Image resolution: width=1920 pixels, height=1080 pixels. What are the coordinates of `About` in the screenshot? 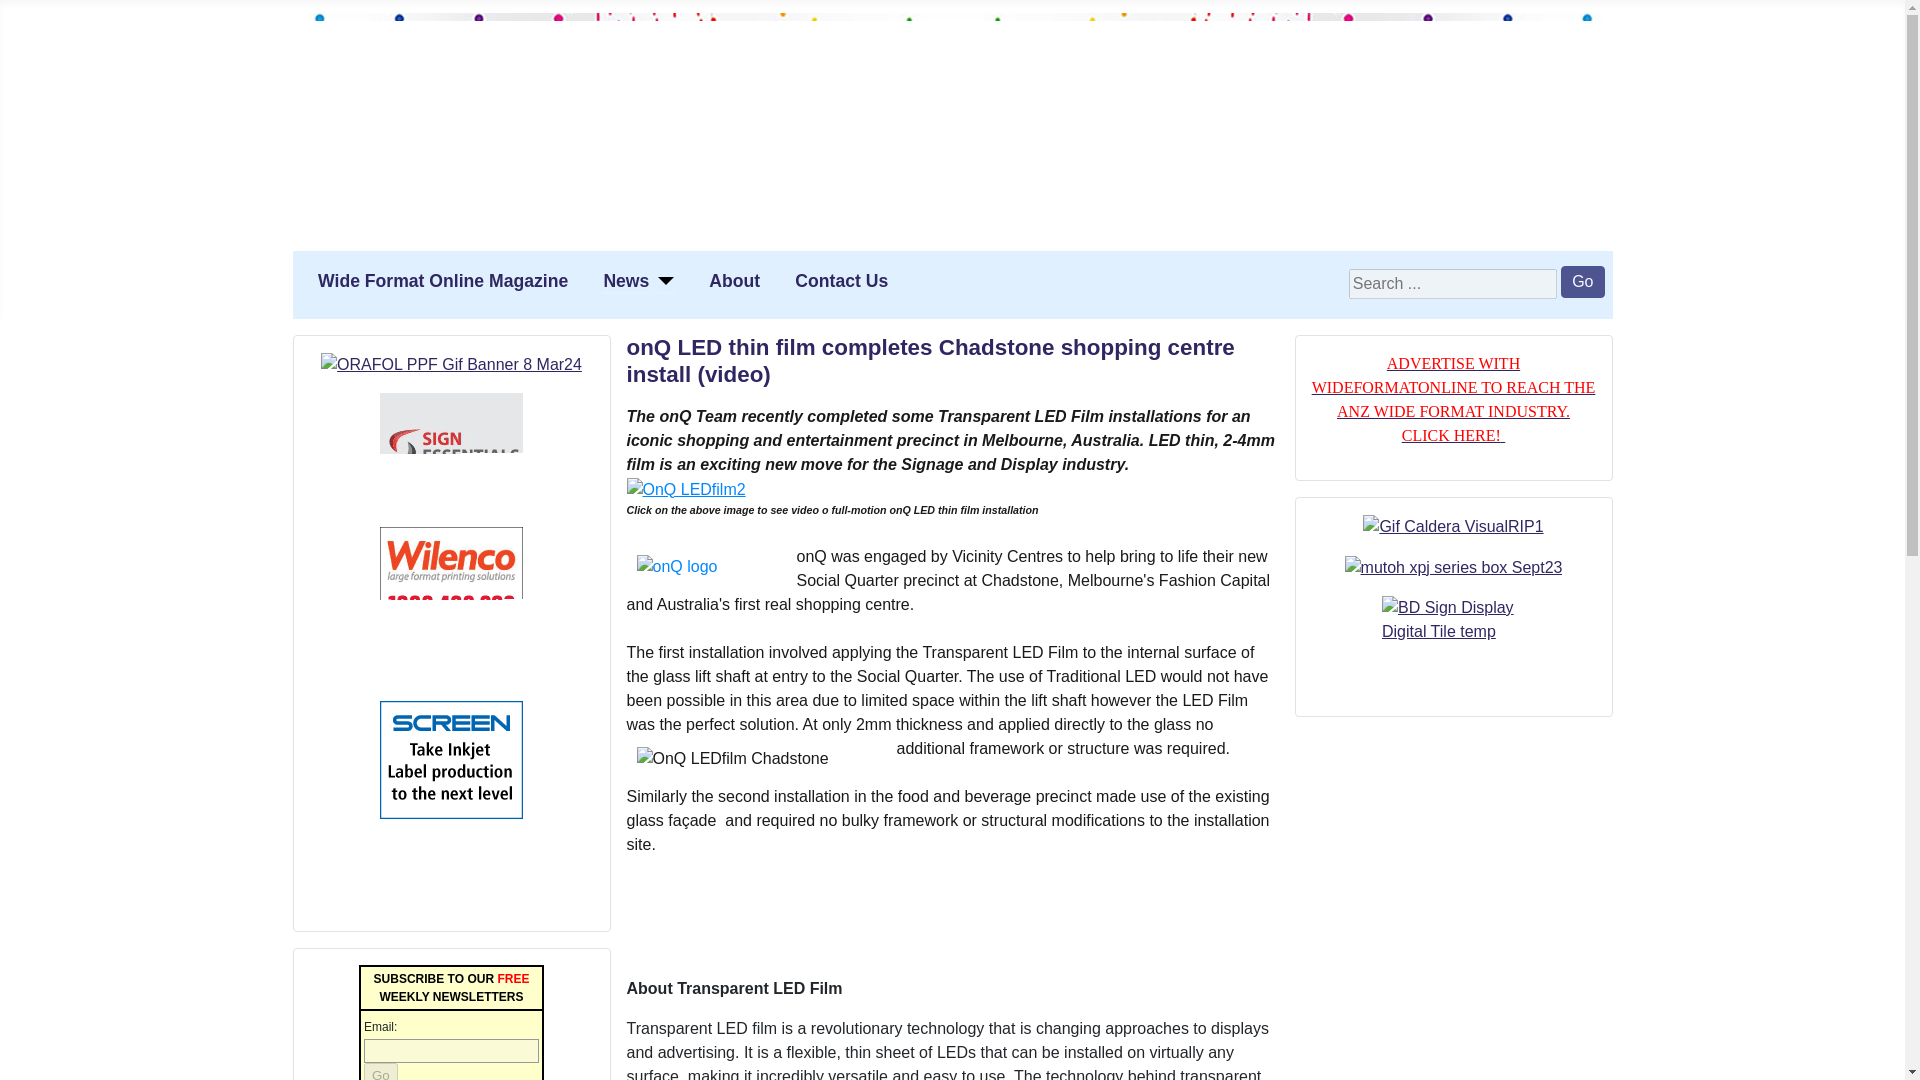 It's located at (734, 280).